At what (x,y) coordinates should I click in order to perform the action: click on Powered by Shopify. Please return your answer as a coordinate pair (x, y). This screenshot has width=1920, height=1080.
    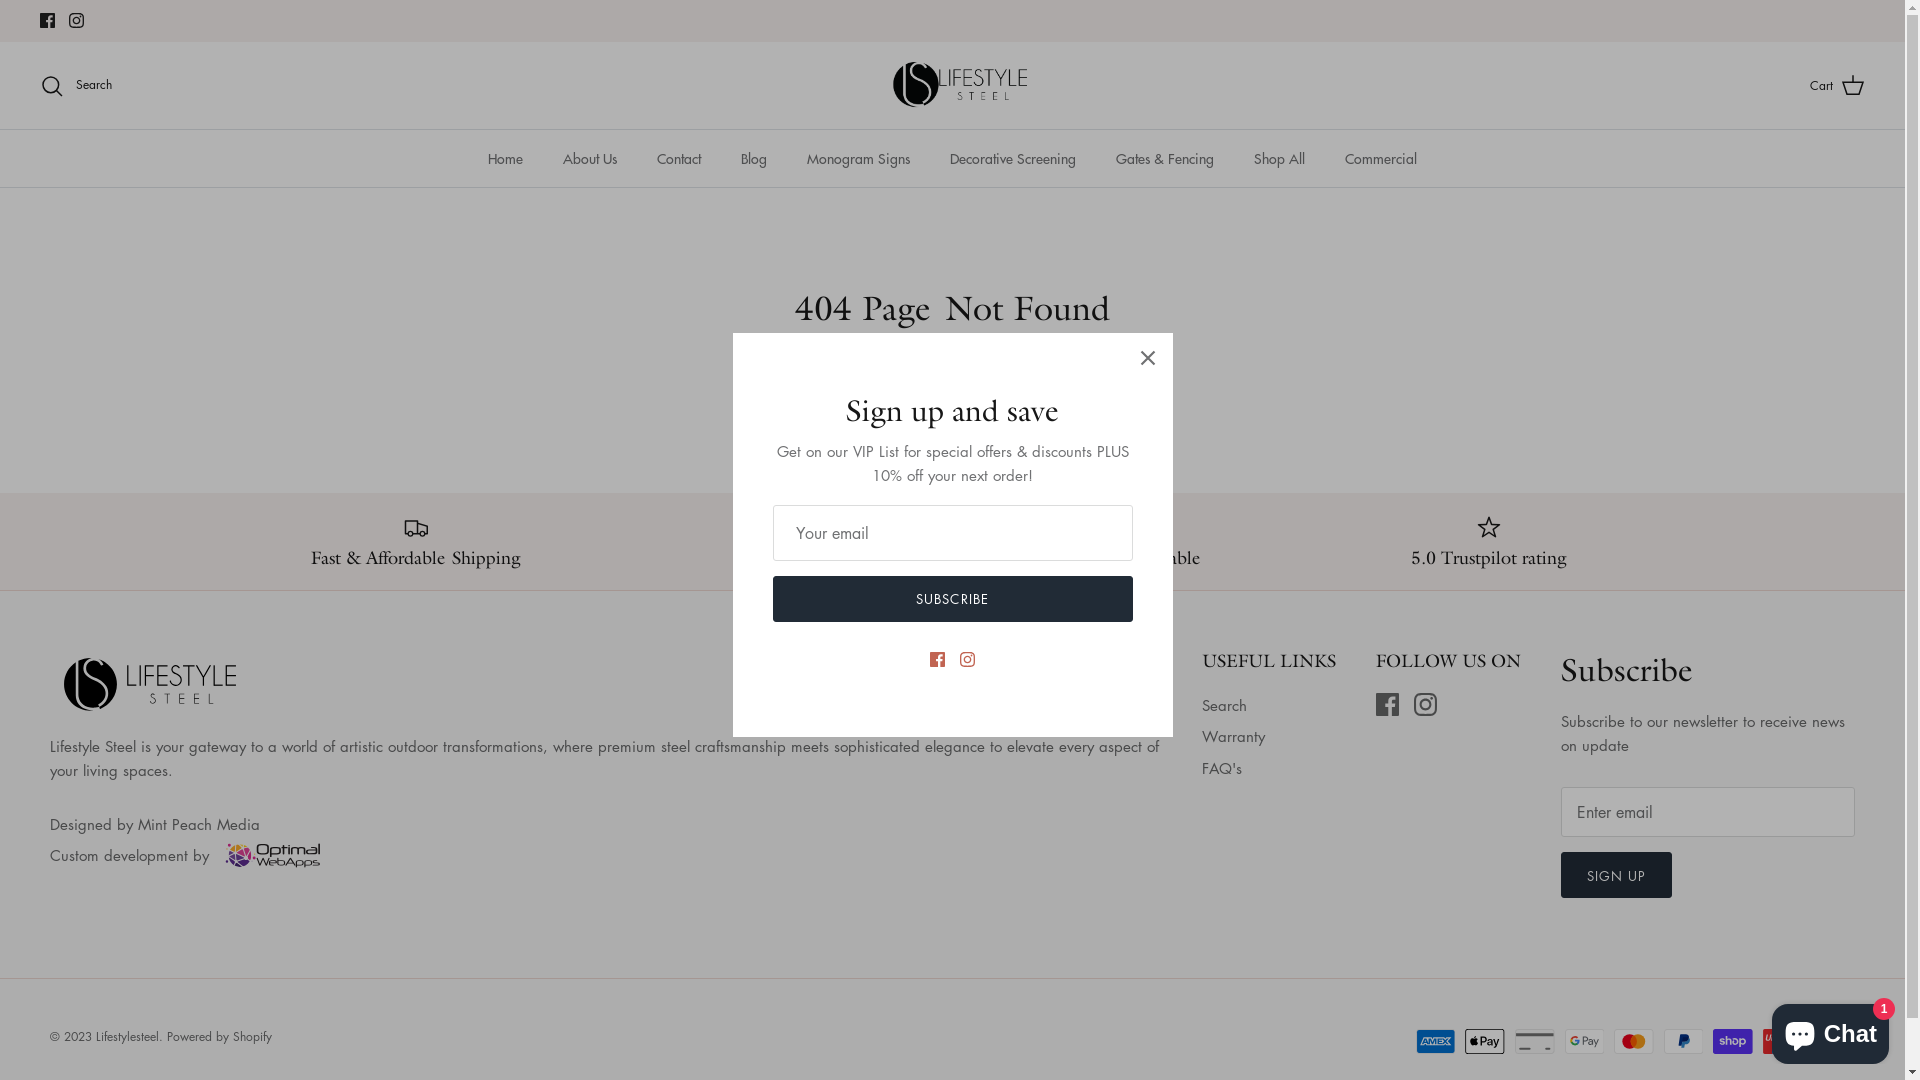
    Looking at the image, I should click on (220, 1036).